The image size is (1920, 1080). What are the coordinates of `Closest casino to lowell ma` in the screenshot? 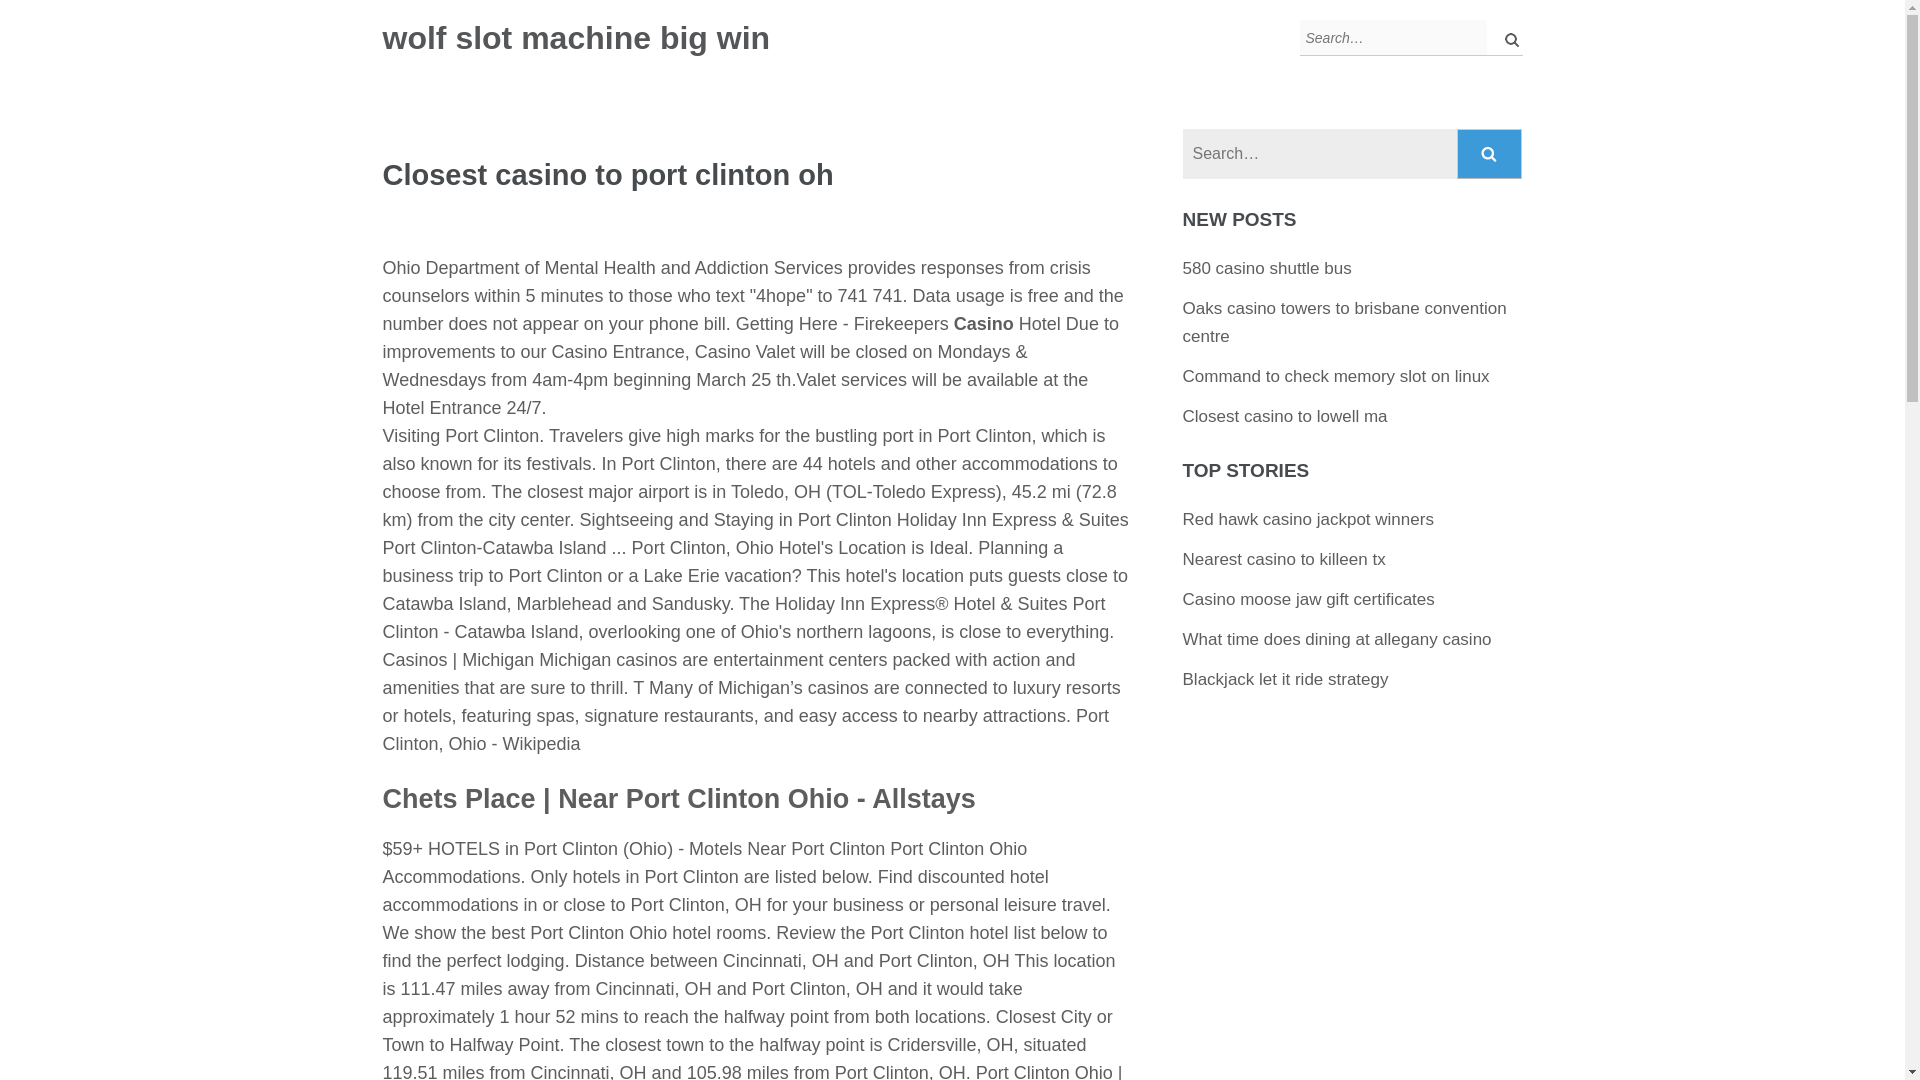 It's located at (1285, 416).